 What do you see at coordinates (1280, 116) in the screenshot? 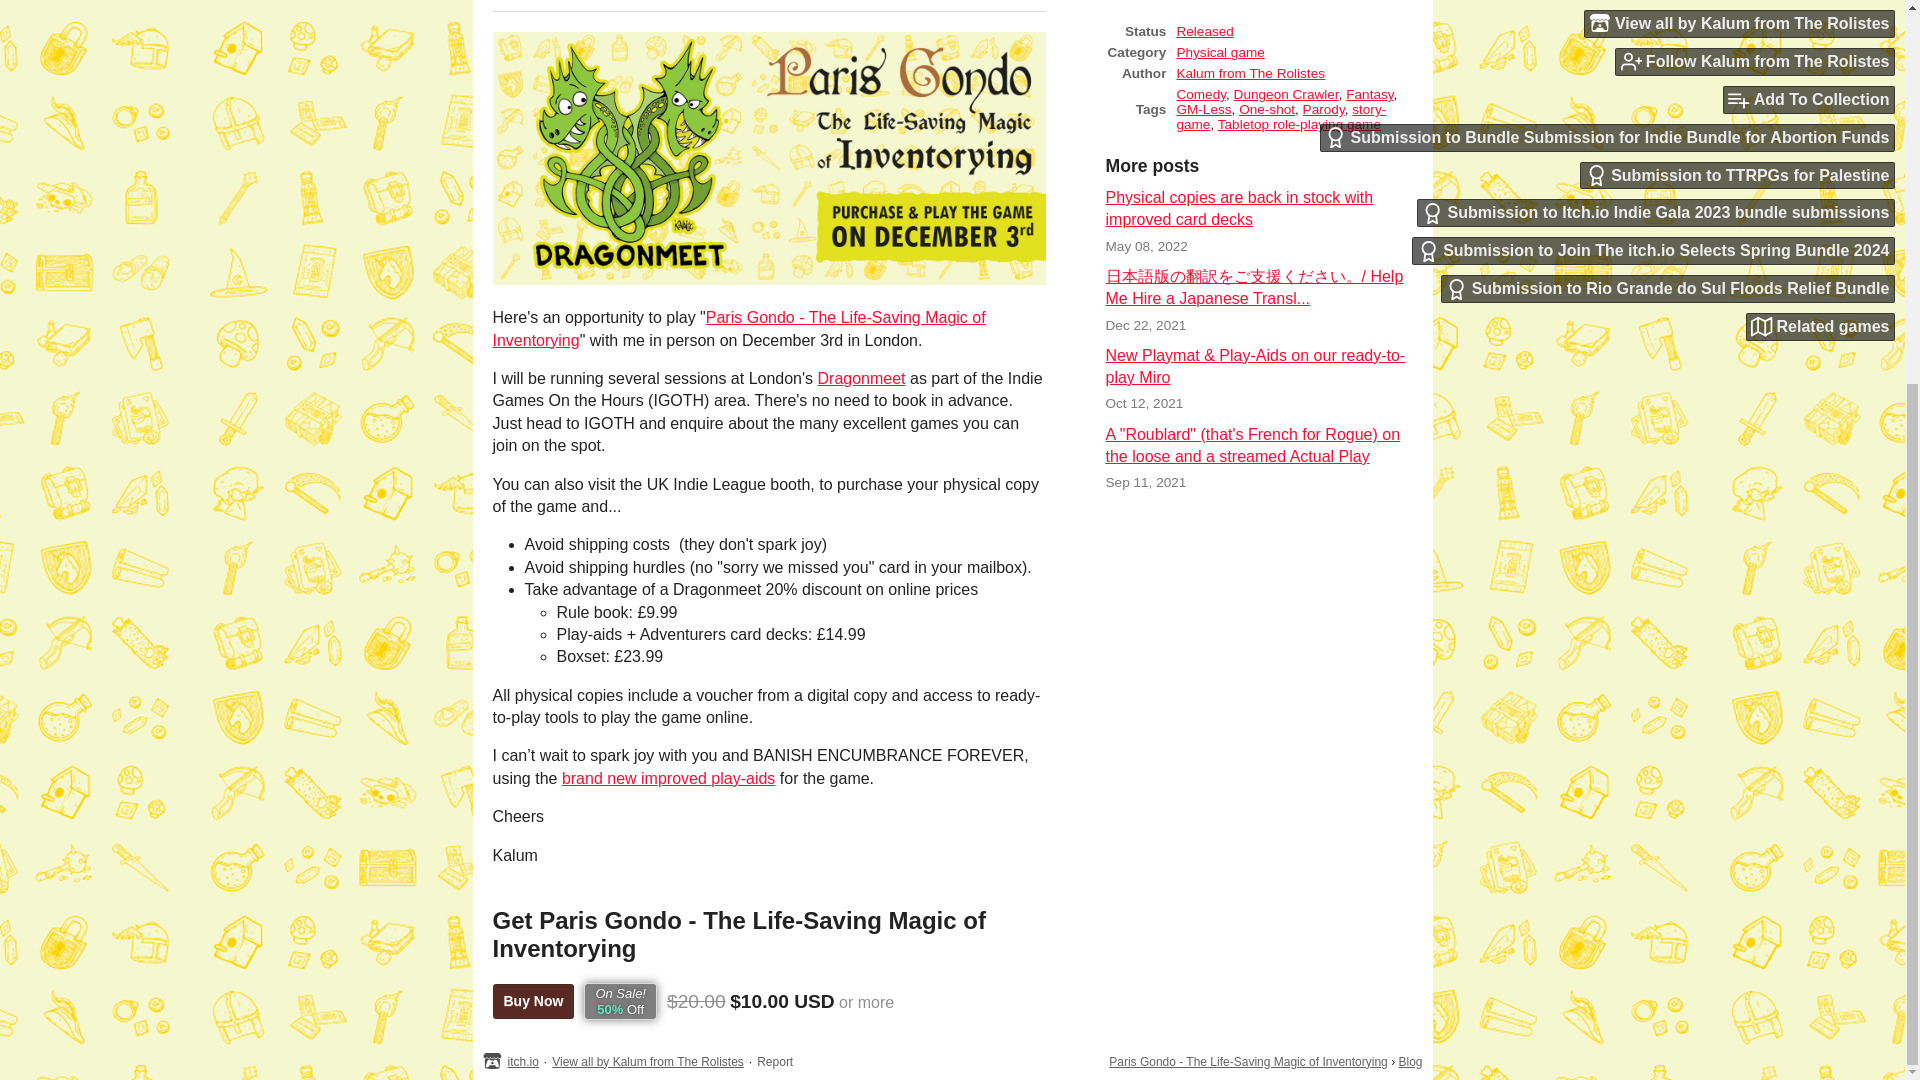
I see `story-game` at bounding box center [1280, 116].